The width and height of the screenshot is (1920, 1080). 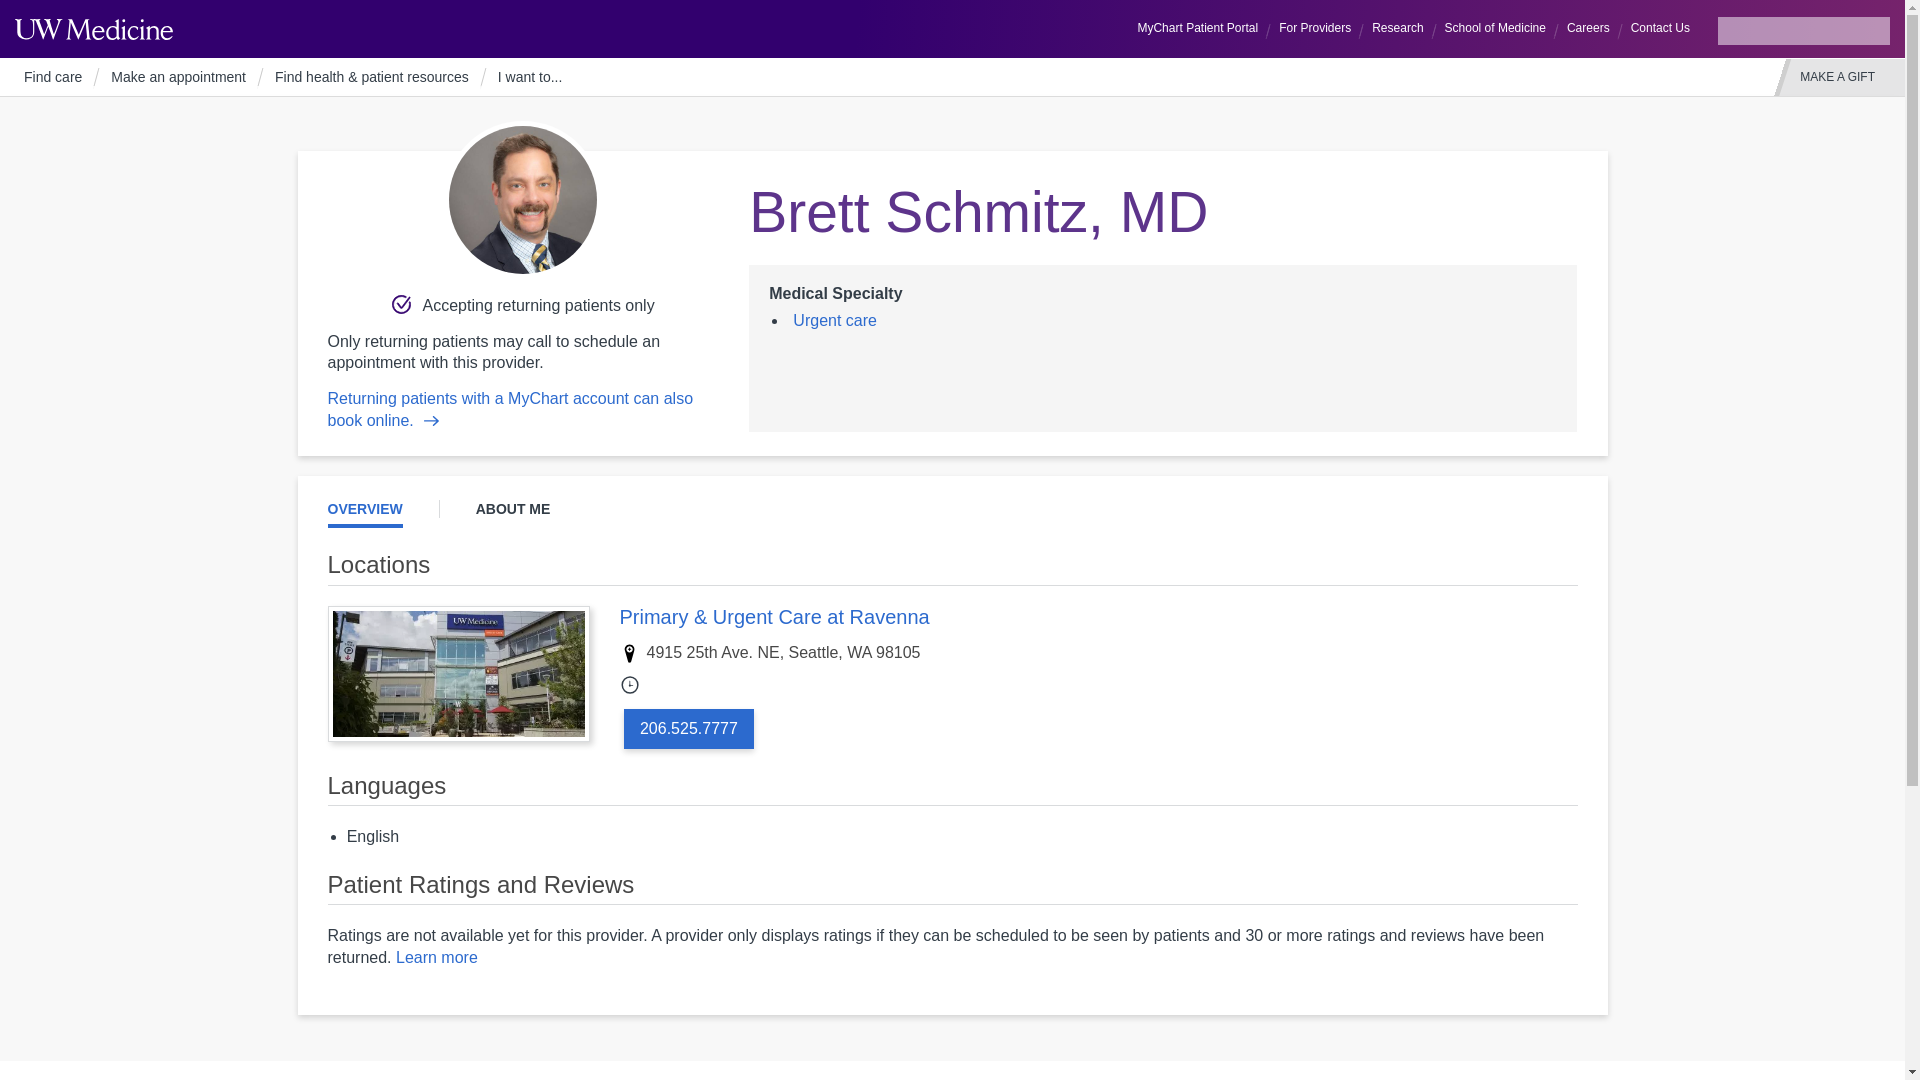 What do you see at coordinates (178, 78) in the screenshot?
I see `Make an appointment` at bounding box center [178, 78].